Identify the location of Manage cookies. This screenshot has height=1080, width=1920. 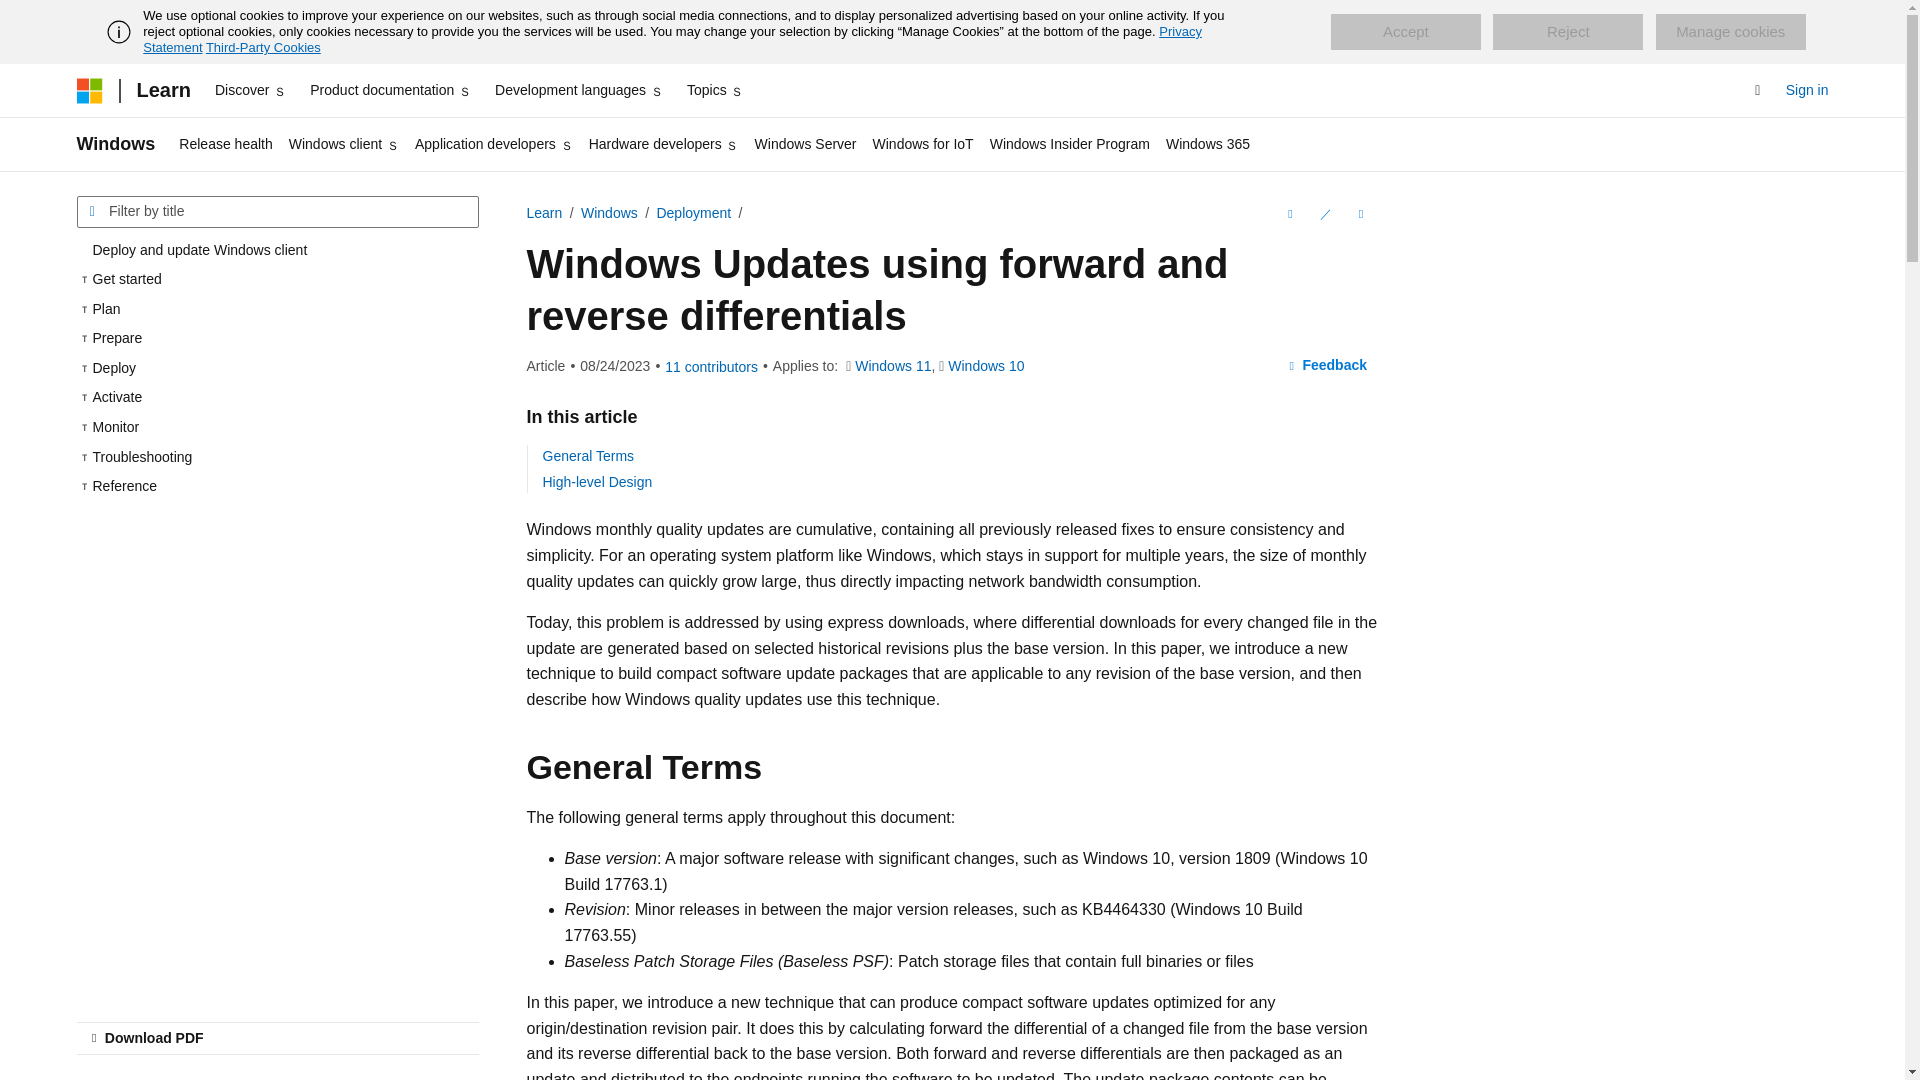
(1730, 32).